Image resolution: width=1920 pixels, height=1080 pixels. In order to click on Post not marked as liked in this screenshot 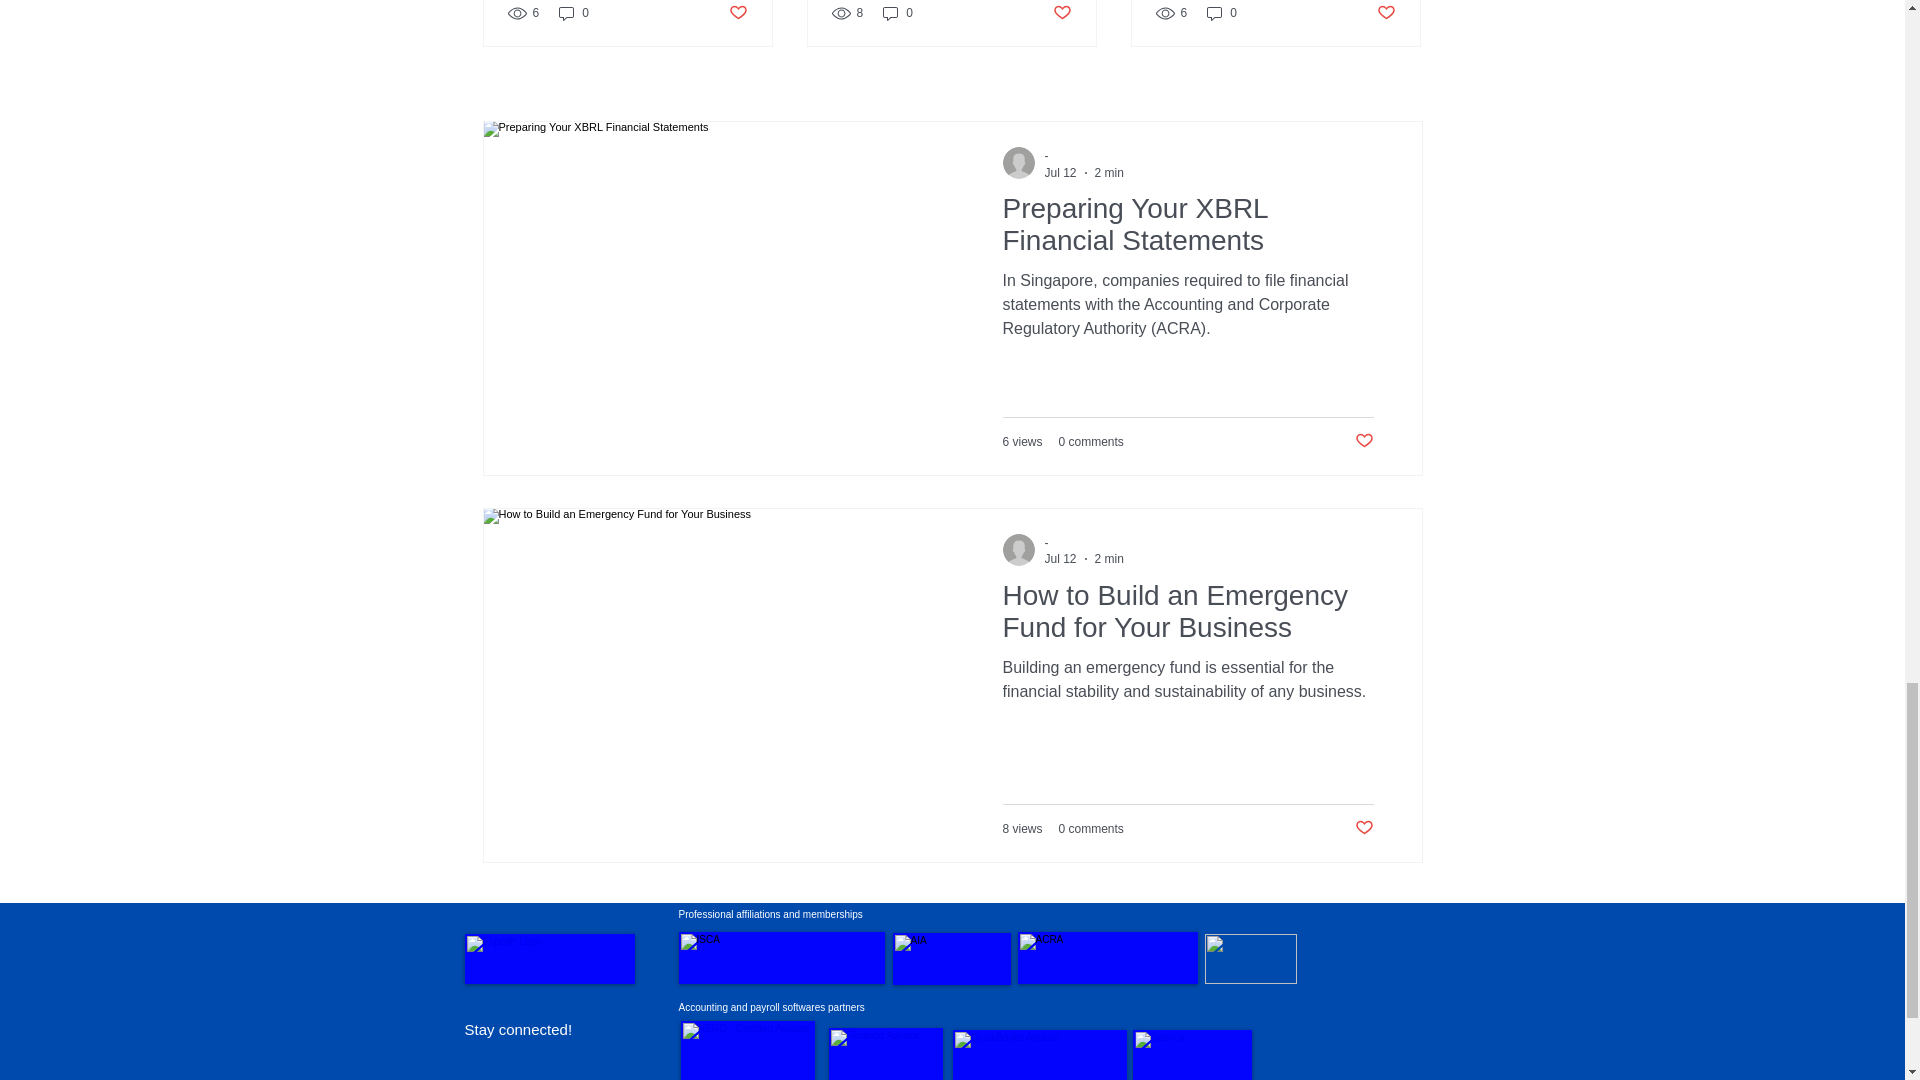, I will do `click(1062, 12)`.